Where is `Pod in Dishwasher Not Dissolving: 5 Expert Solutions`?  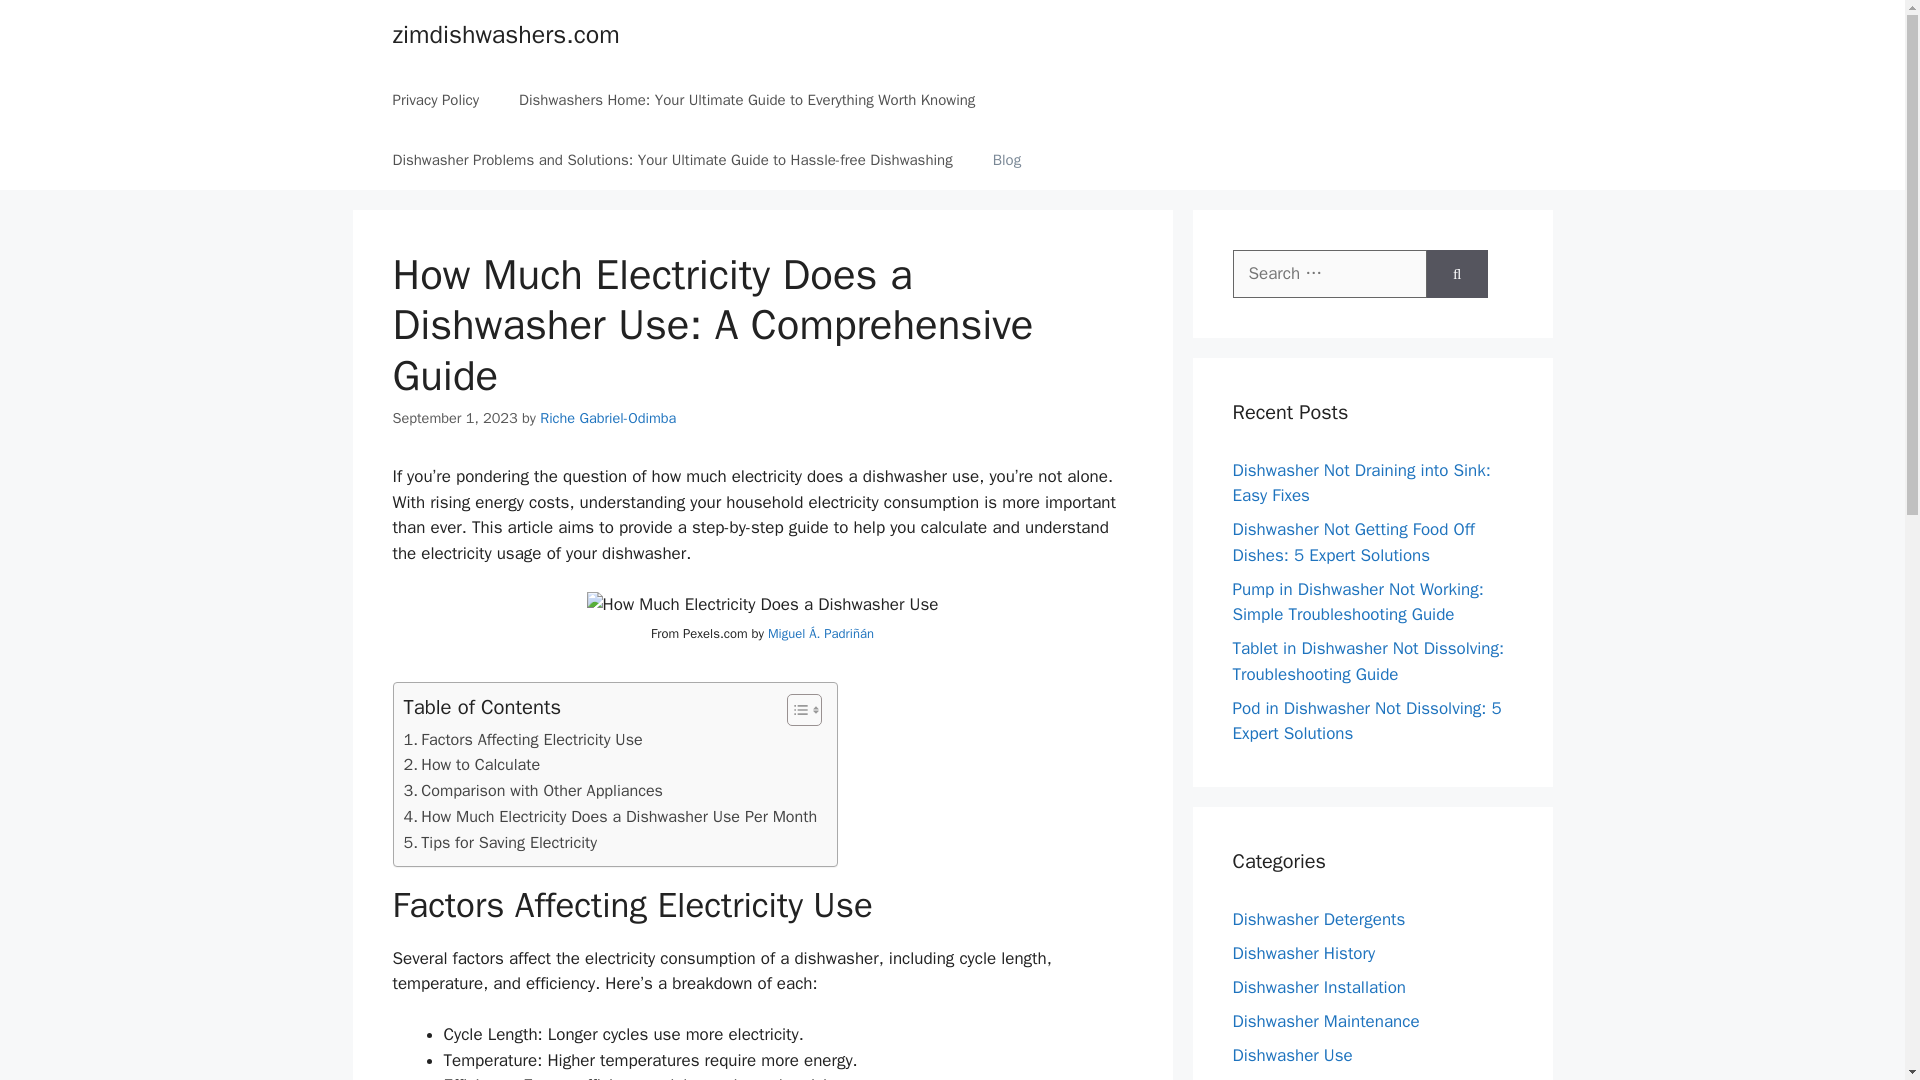 Pod in Dishwasher Not Dissolving: 5 Expert Solutions is located at coordinates (1366, 721).